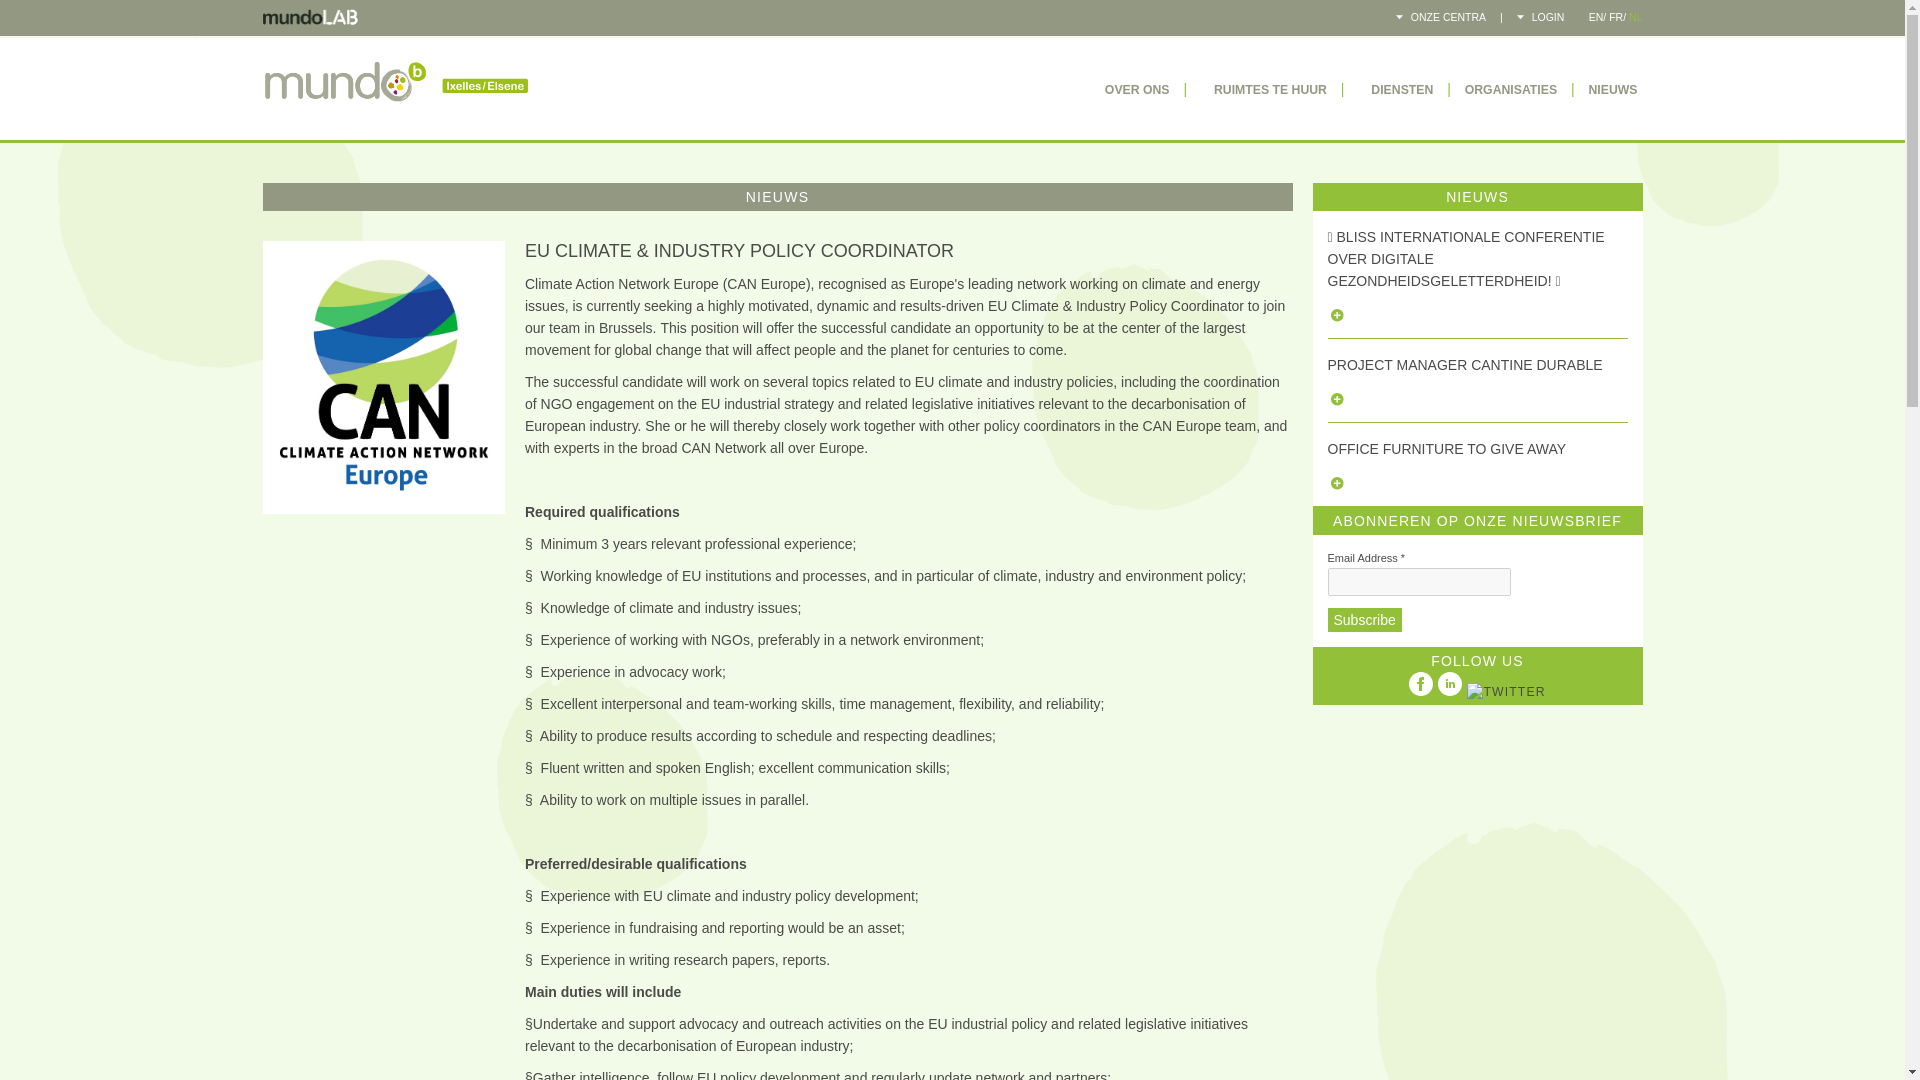 This screenshot has width=1920, height=1080. What do you see at coordinates (1394, 90) in the screenshot?
I see `DIENSTEN` at bounding box center [1394, 90].